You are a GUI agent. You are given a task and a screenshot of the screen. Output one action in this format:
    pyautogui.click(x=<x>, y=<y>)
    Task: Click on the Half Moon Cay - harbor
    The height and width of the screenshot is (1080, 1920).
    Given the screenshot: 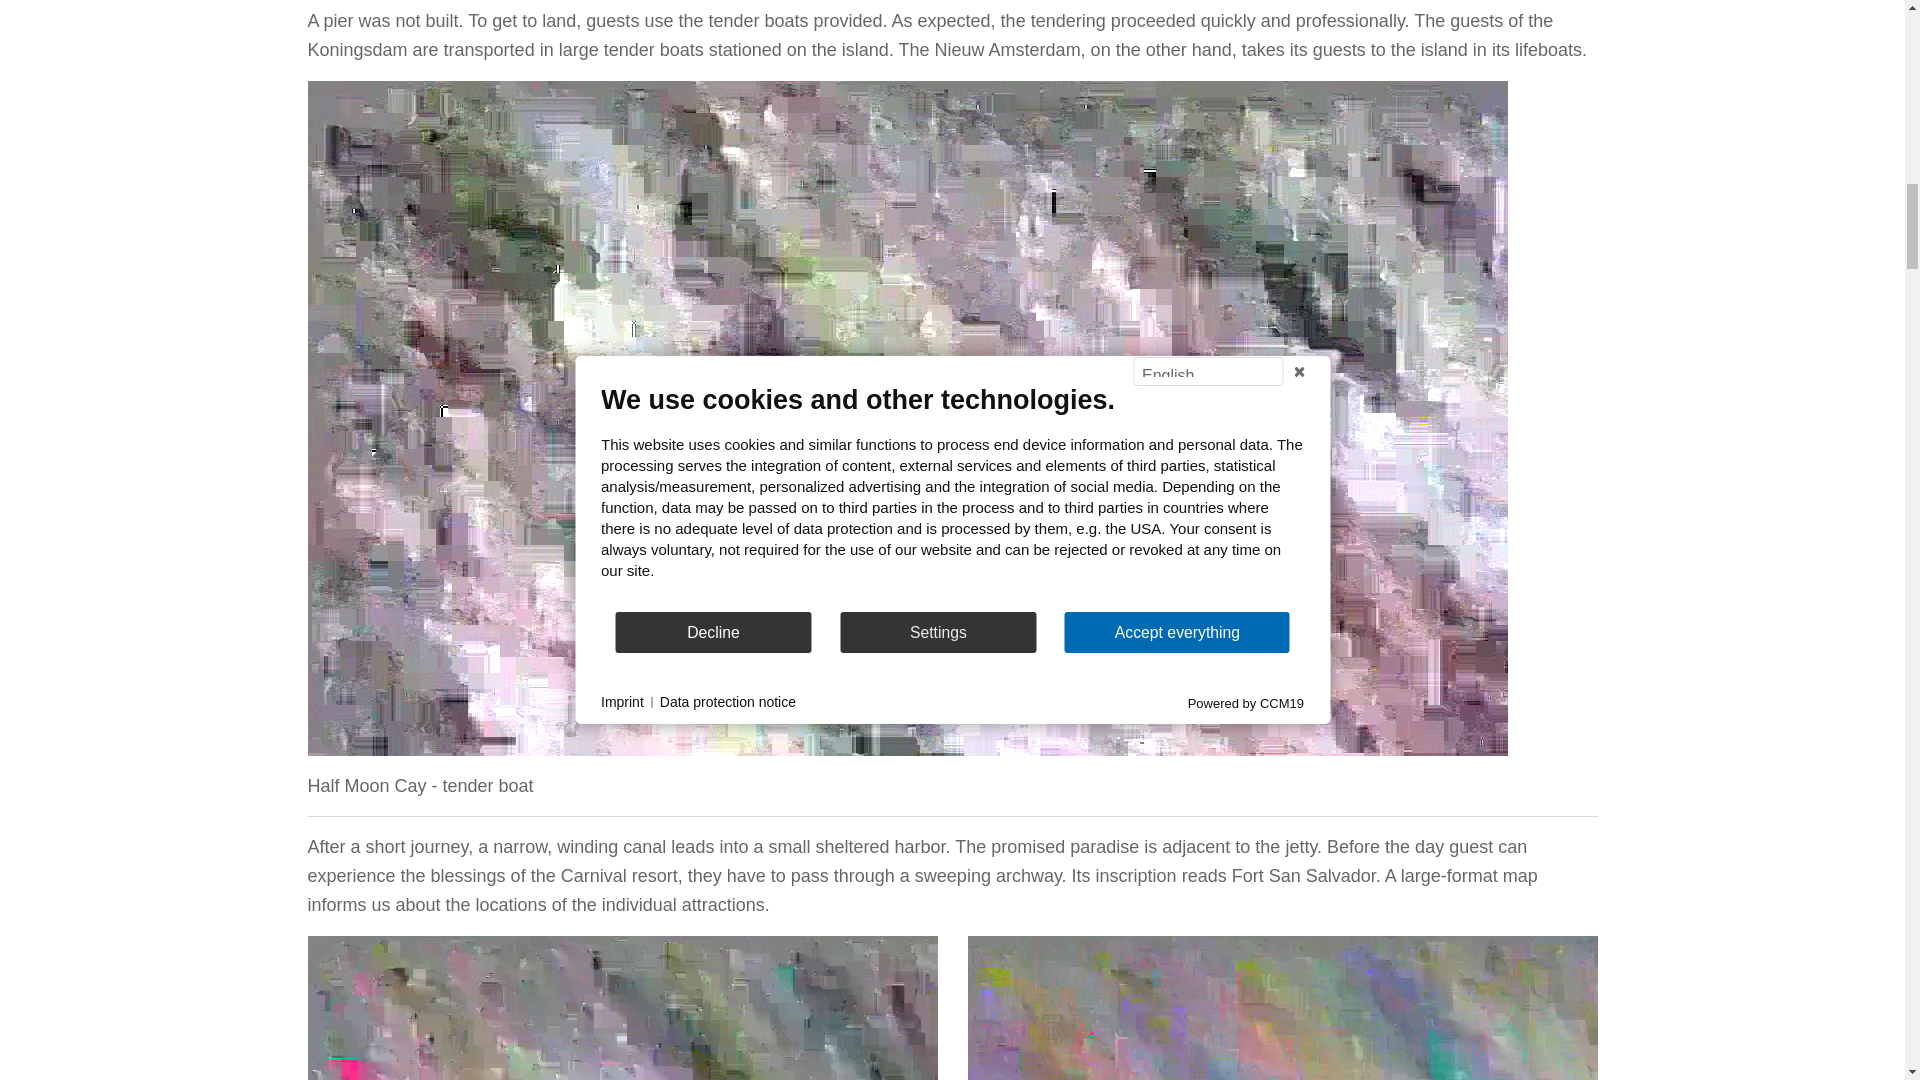 What is the action you would take?
    pyautogui.click(x=622, y=1008)
    